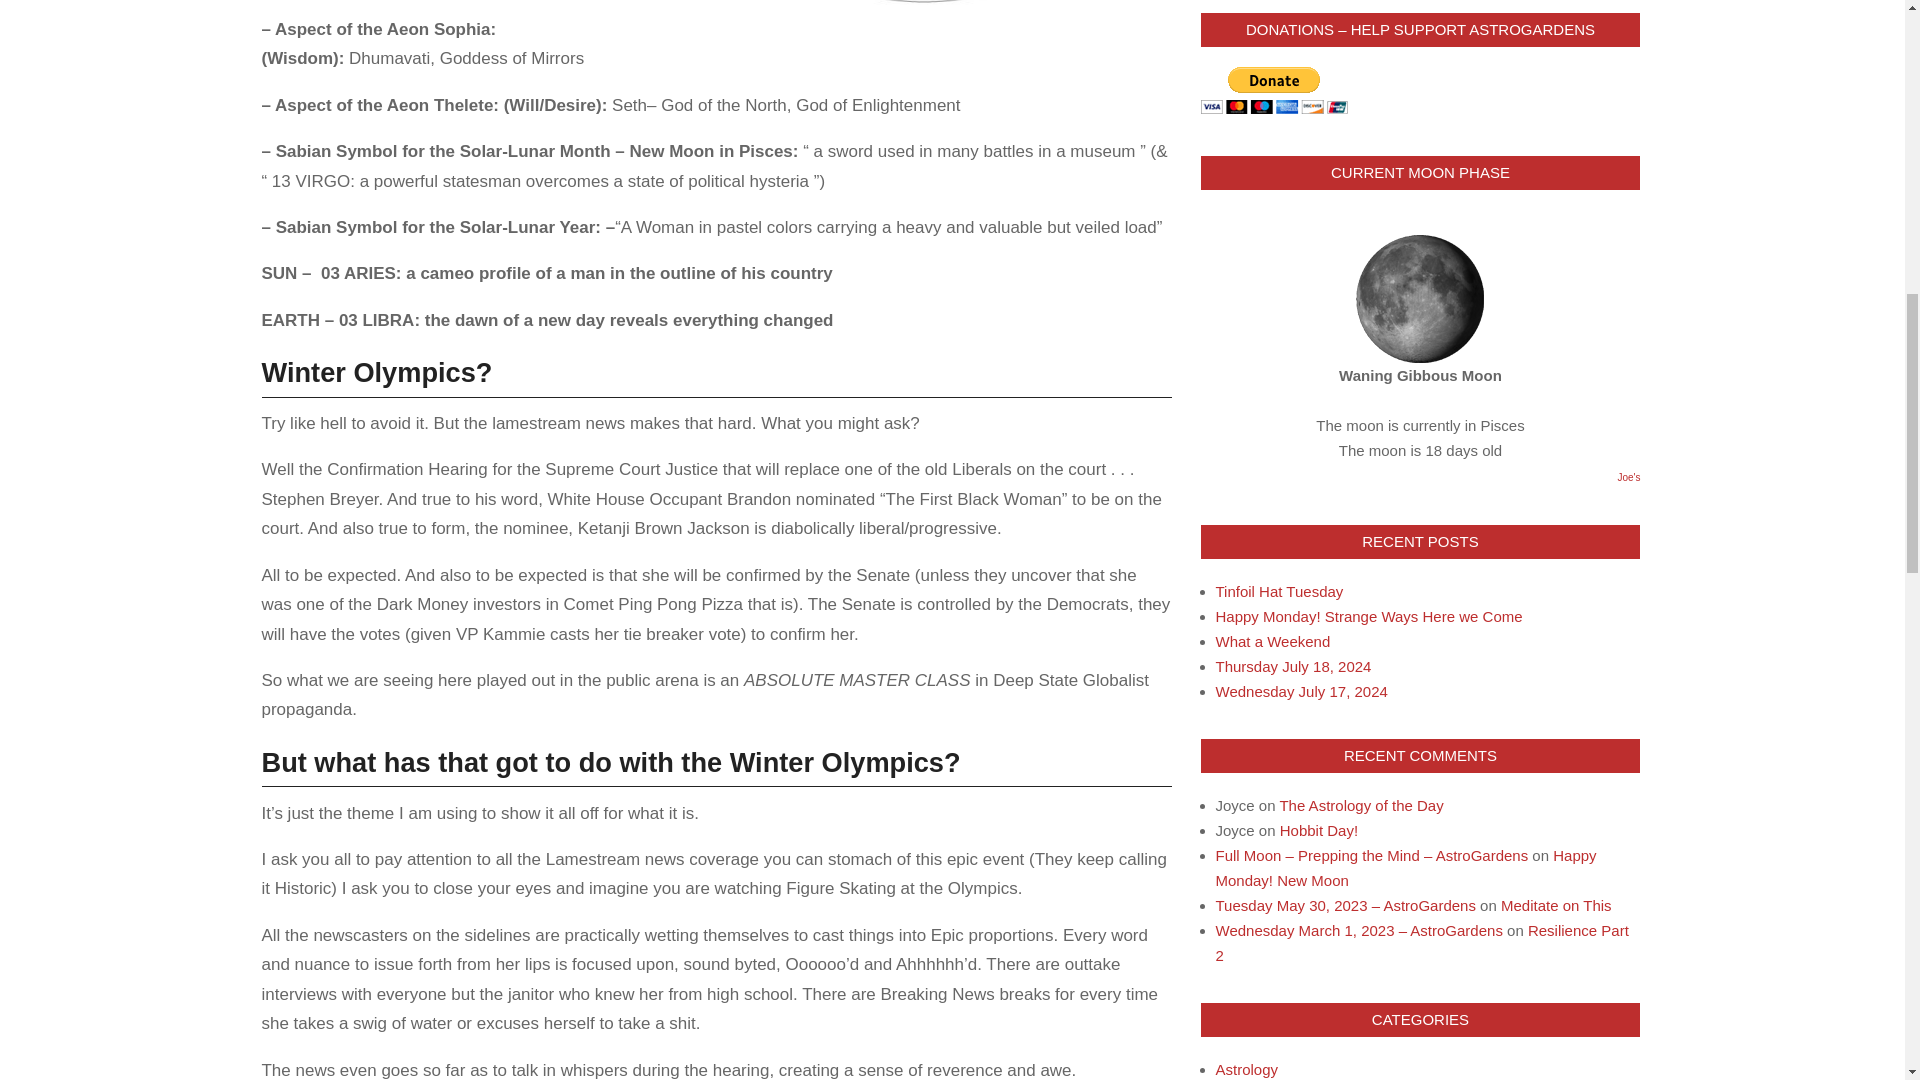 The width and height of the screenshot is (1920, 1080). I want to click on Happy Monday! New Moon, so click(1406, 867).